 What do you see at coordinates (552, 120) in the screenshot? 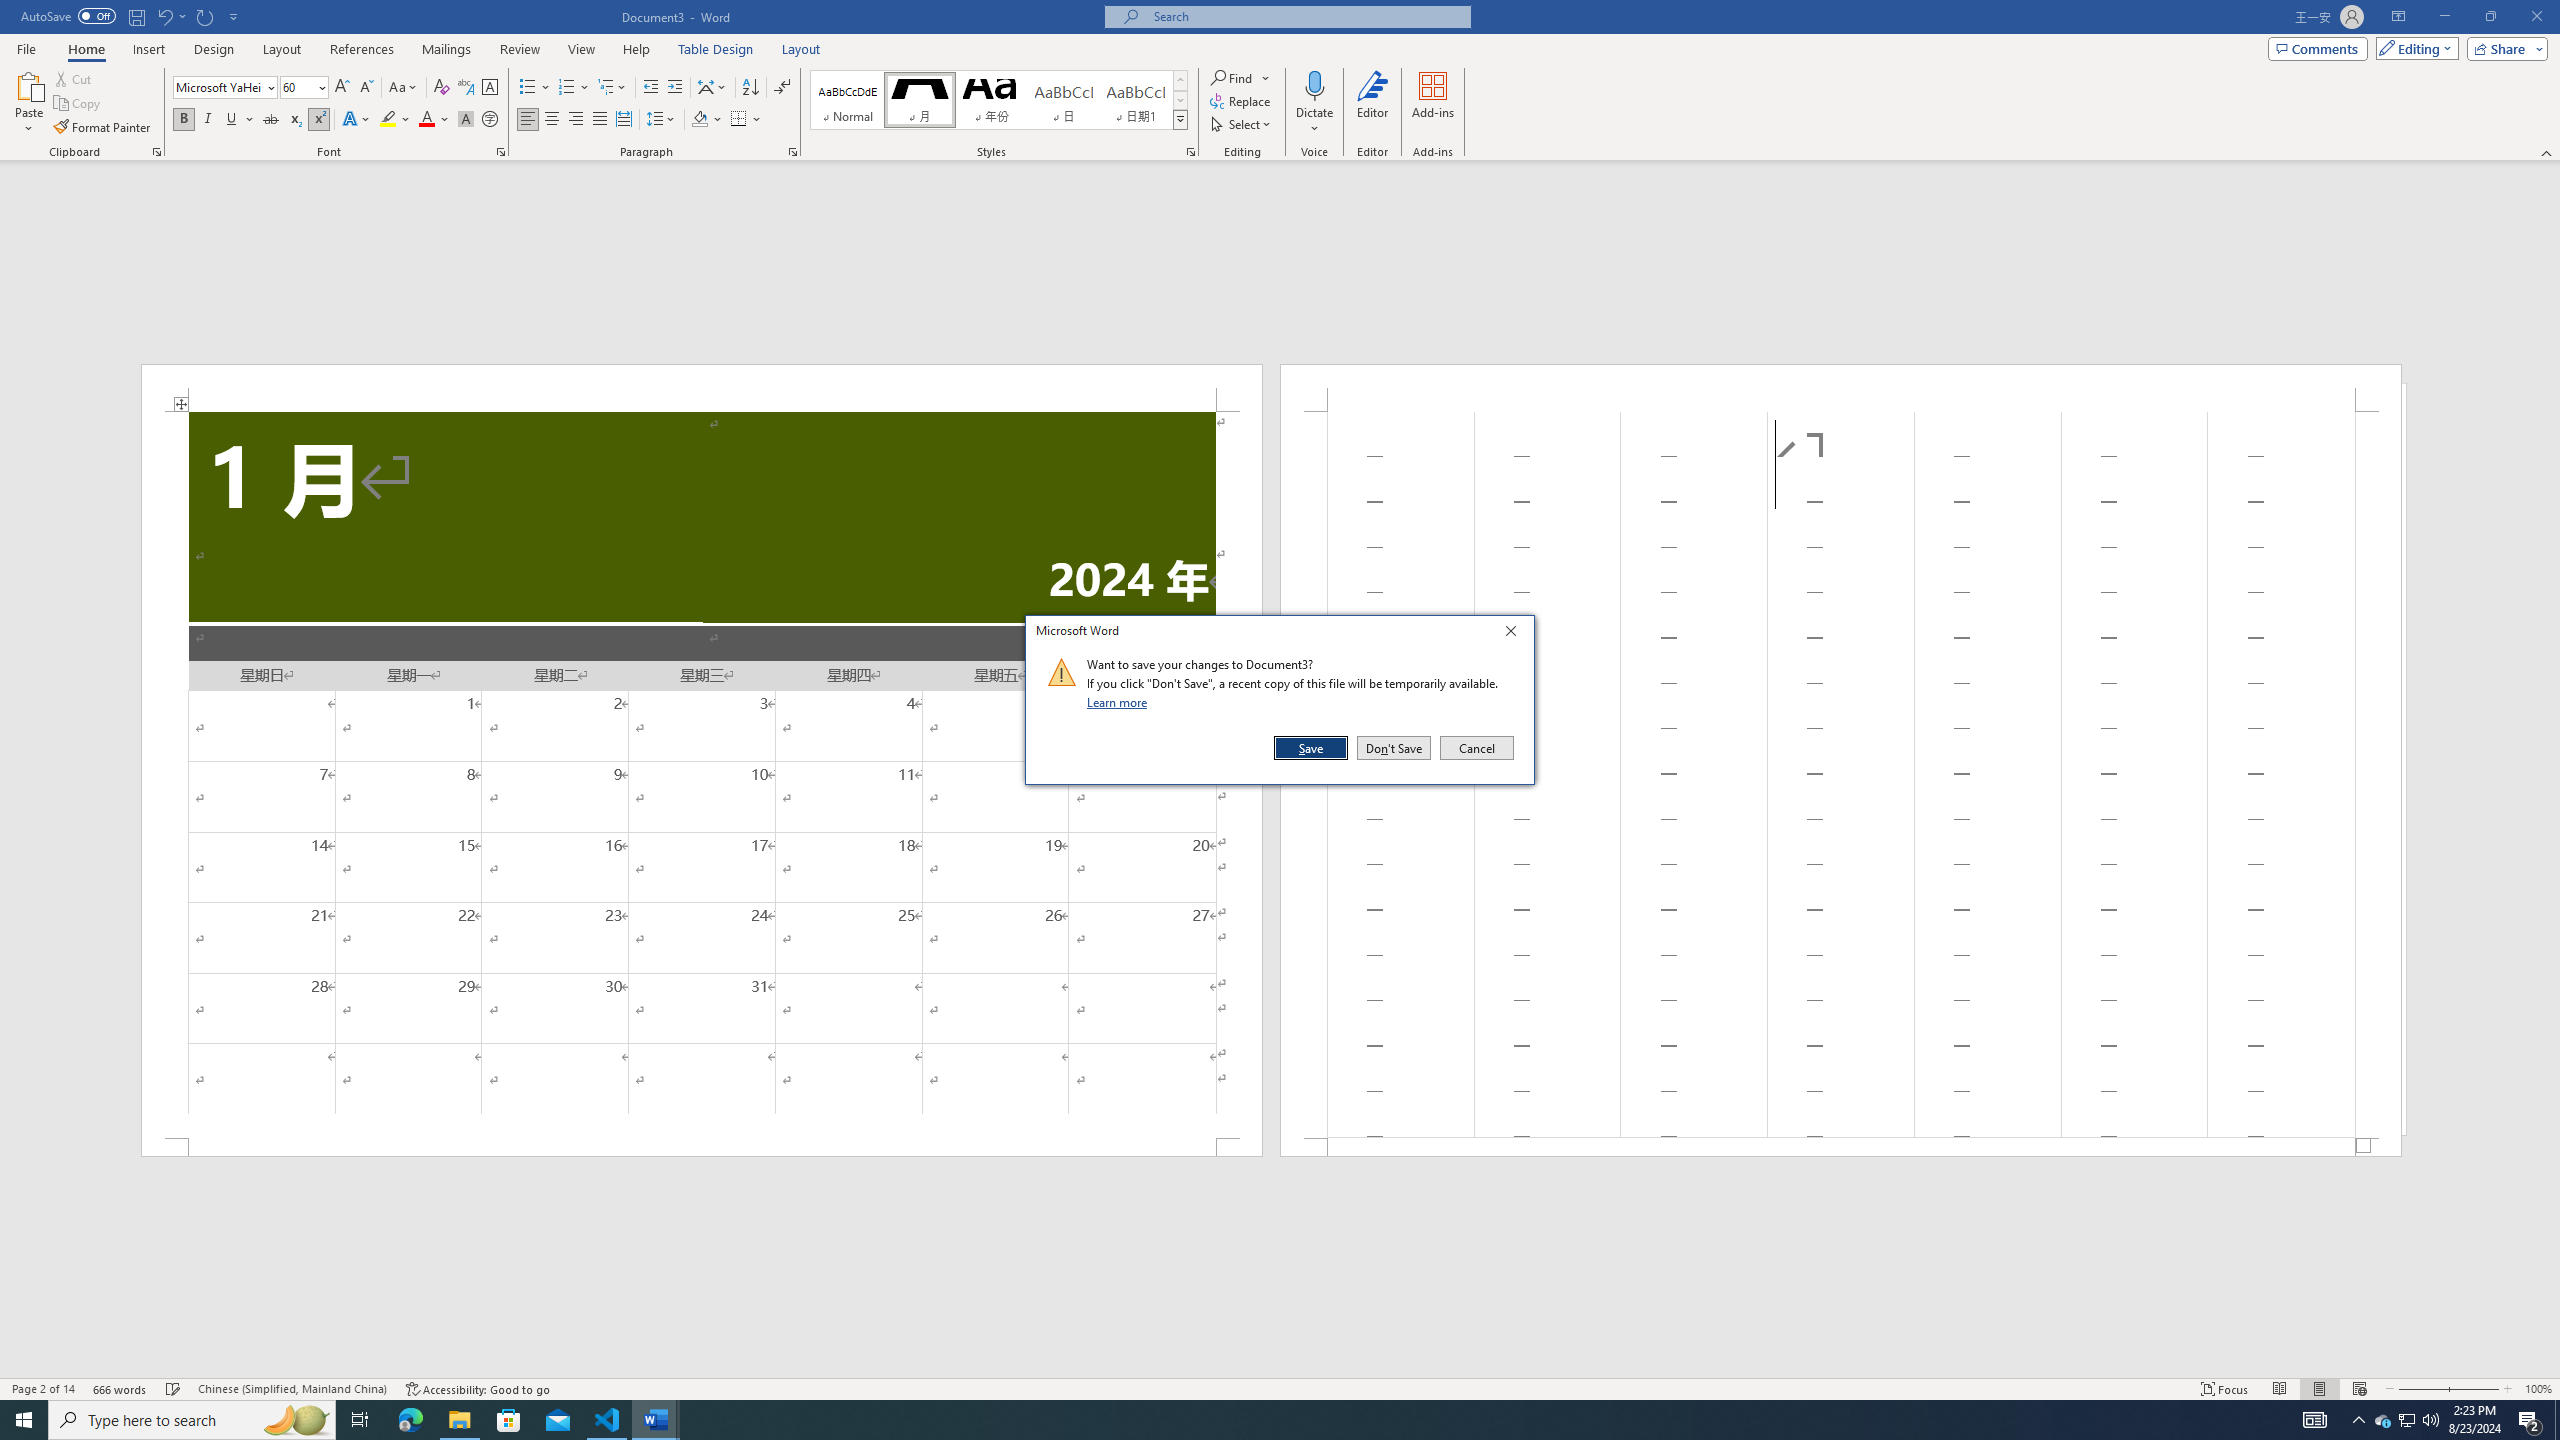
I see `Center` at bounding box center [552, 120].